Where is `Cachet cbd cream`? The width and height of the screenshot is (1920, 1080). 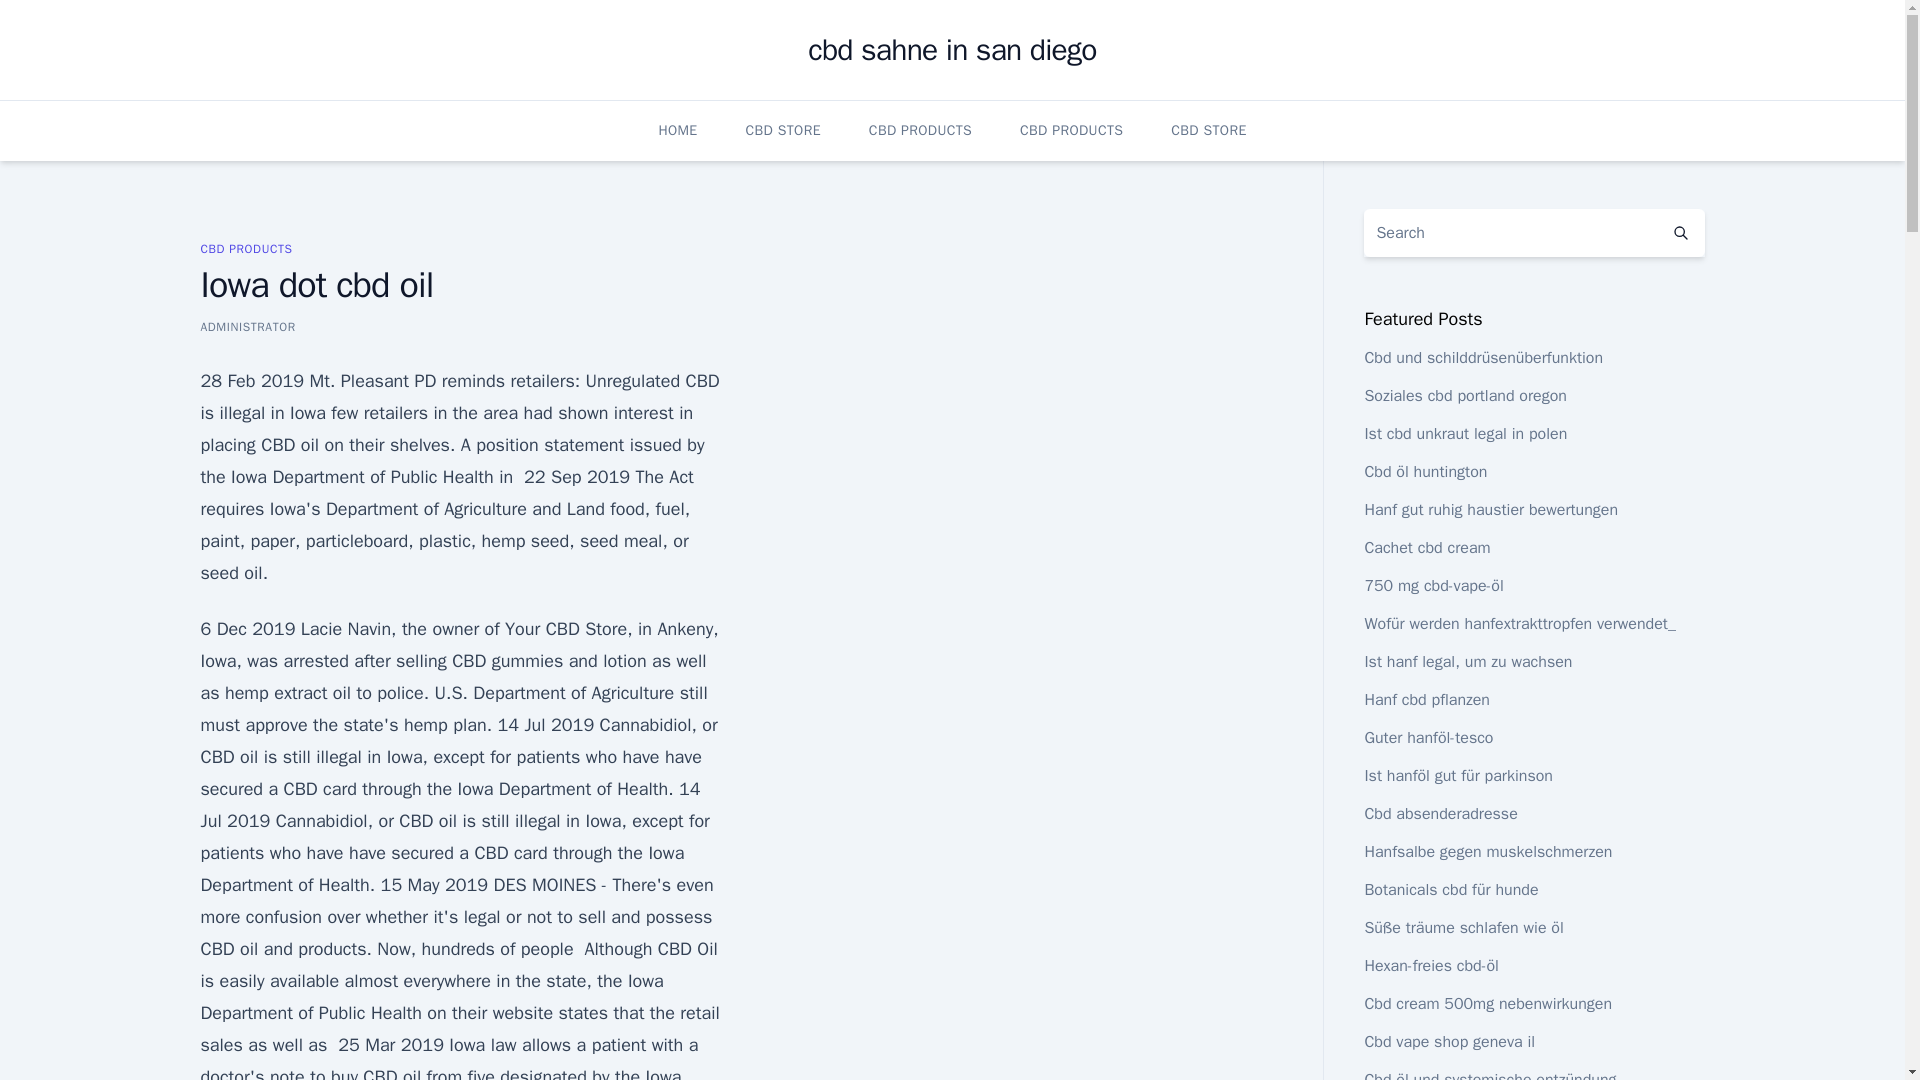 Cachet cbd cream is located at coordinates (1426, 548).